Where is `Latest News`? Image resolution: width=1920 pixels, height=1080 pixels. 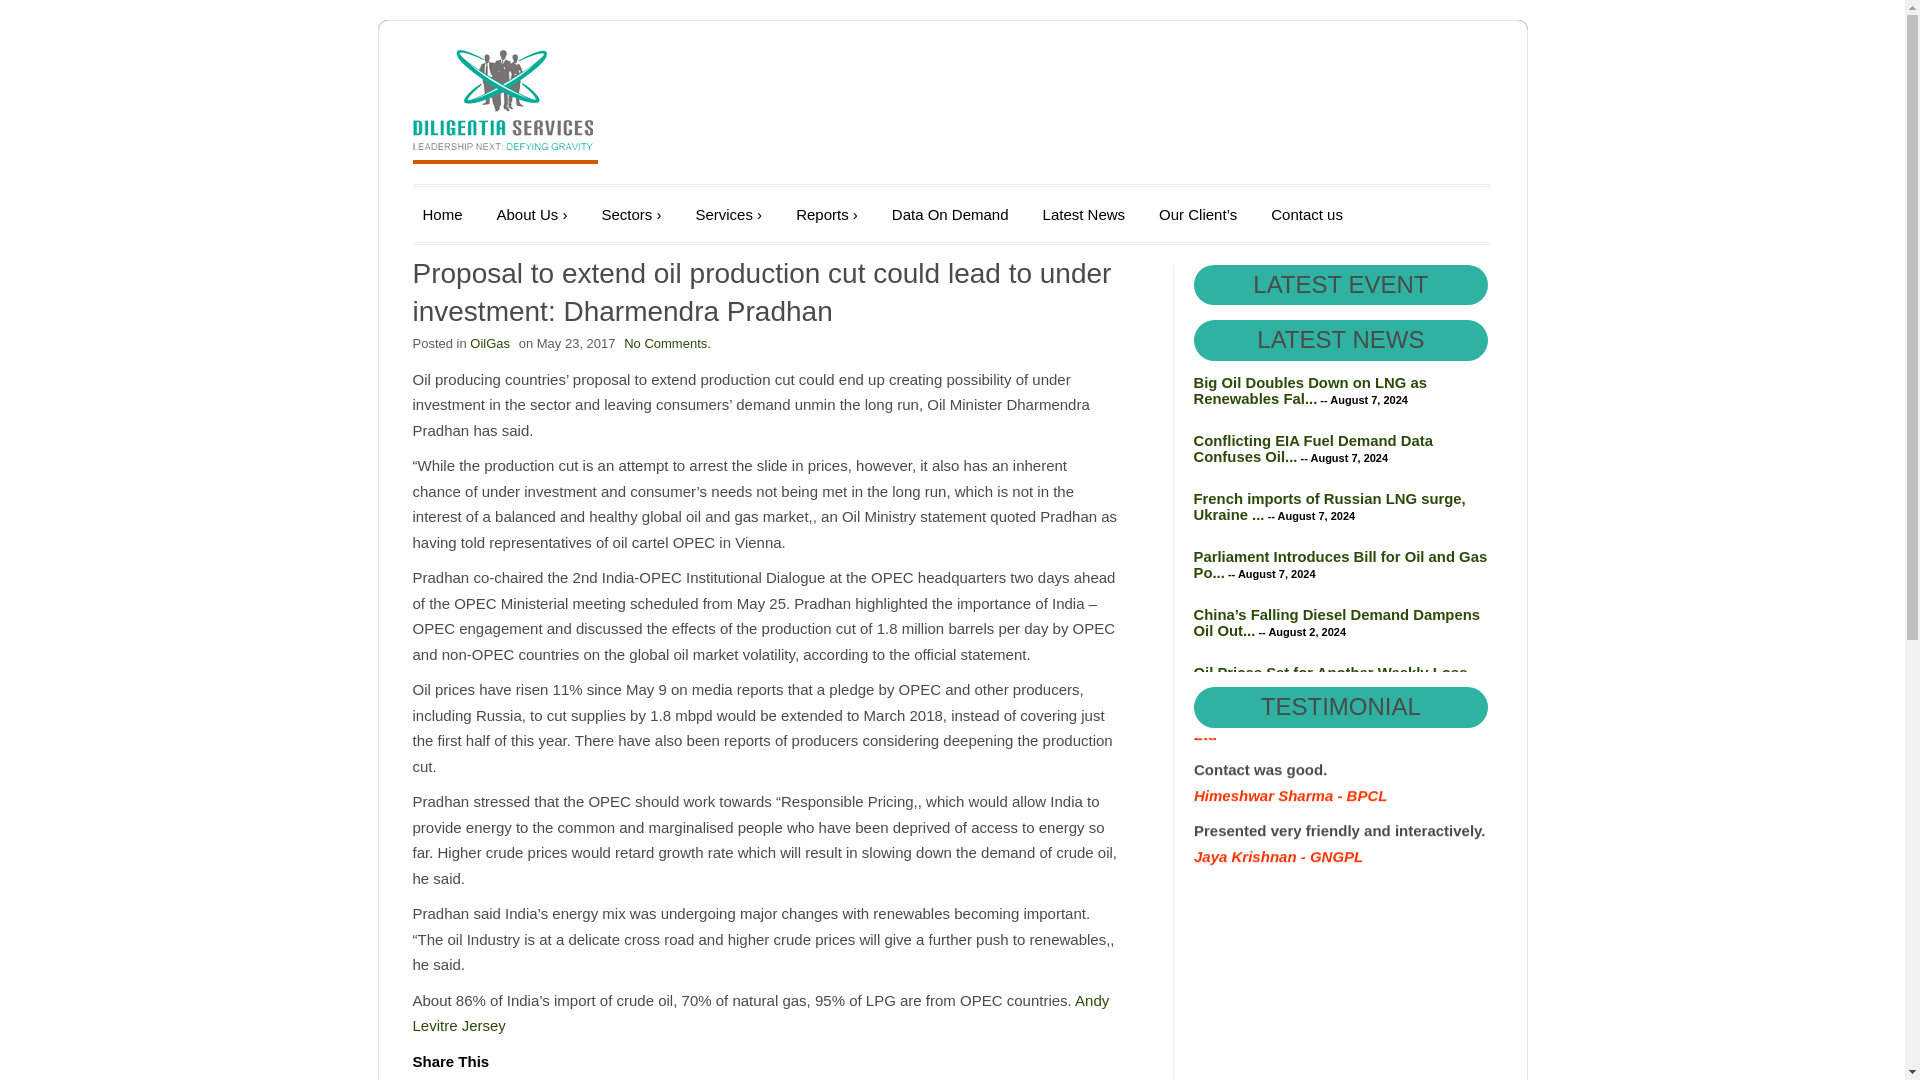
Latest News is located at coordinates (1084, 214).